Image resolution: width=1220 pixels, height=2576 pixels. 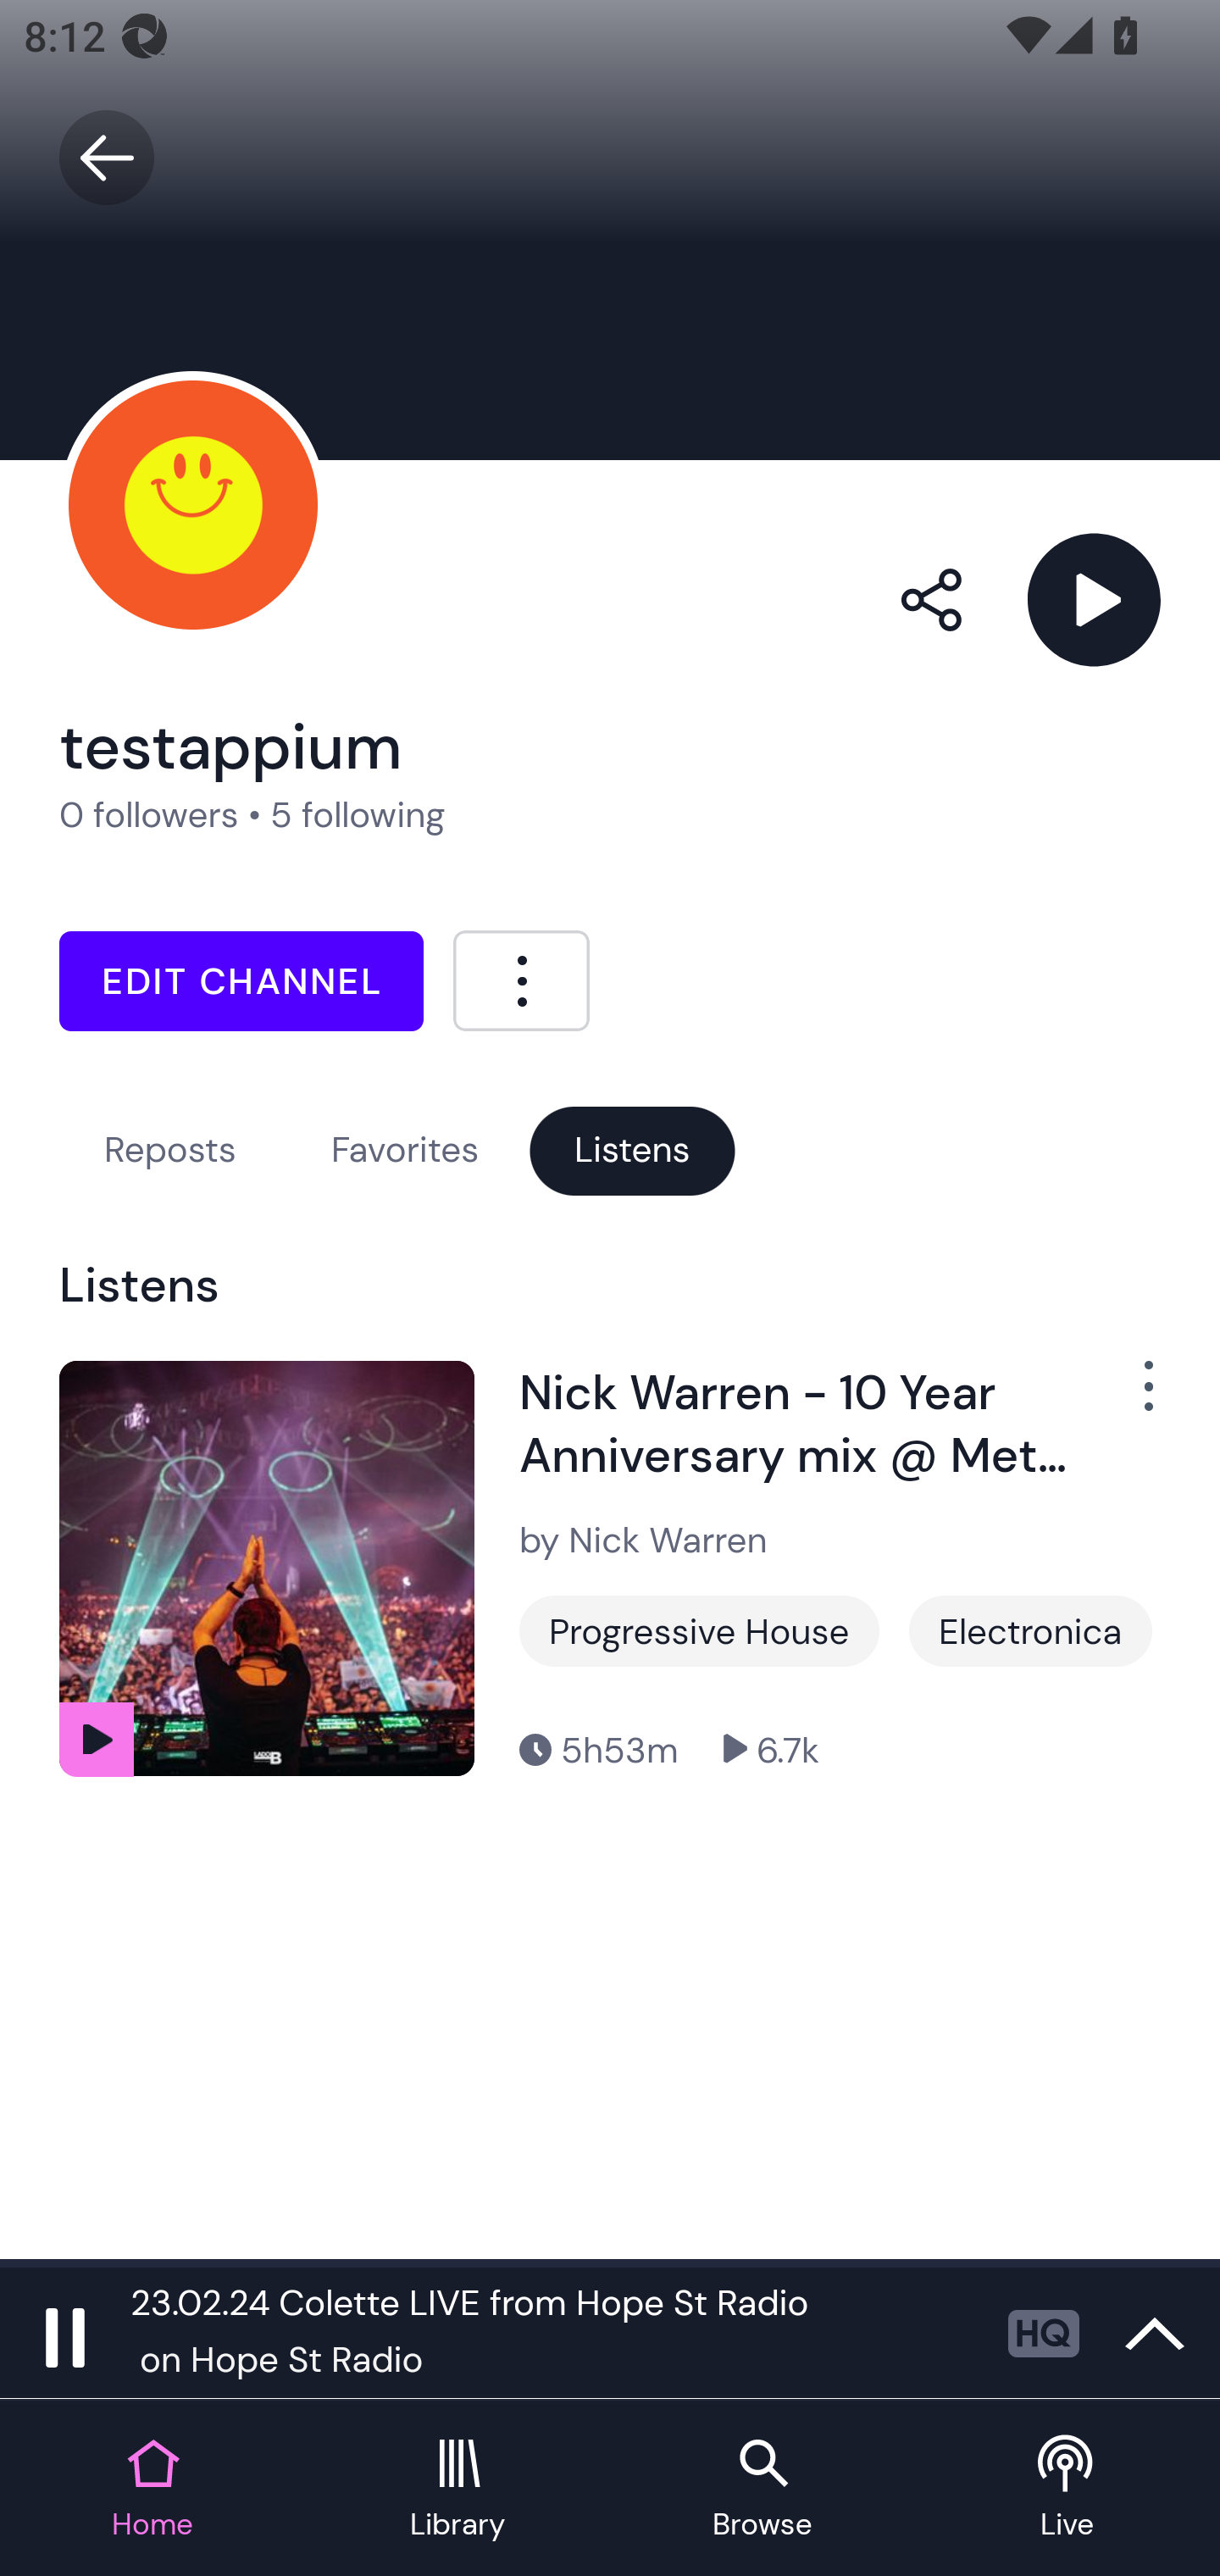 What do you see at coordinates (632, 1150) in the screenshot?
I see `Listens` at bounding box center [632, 1150].